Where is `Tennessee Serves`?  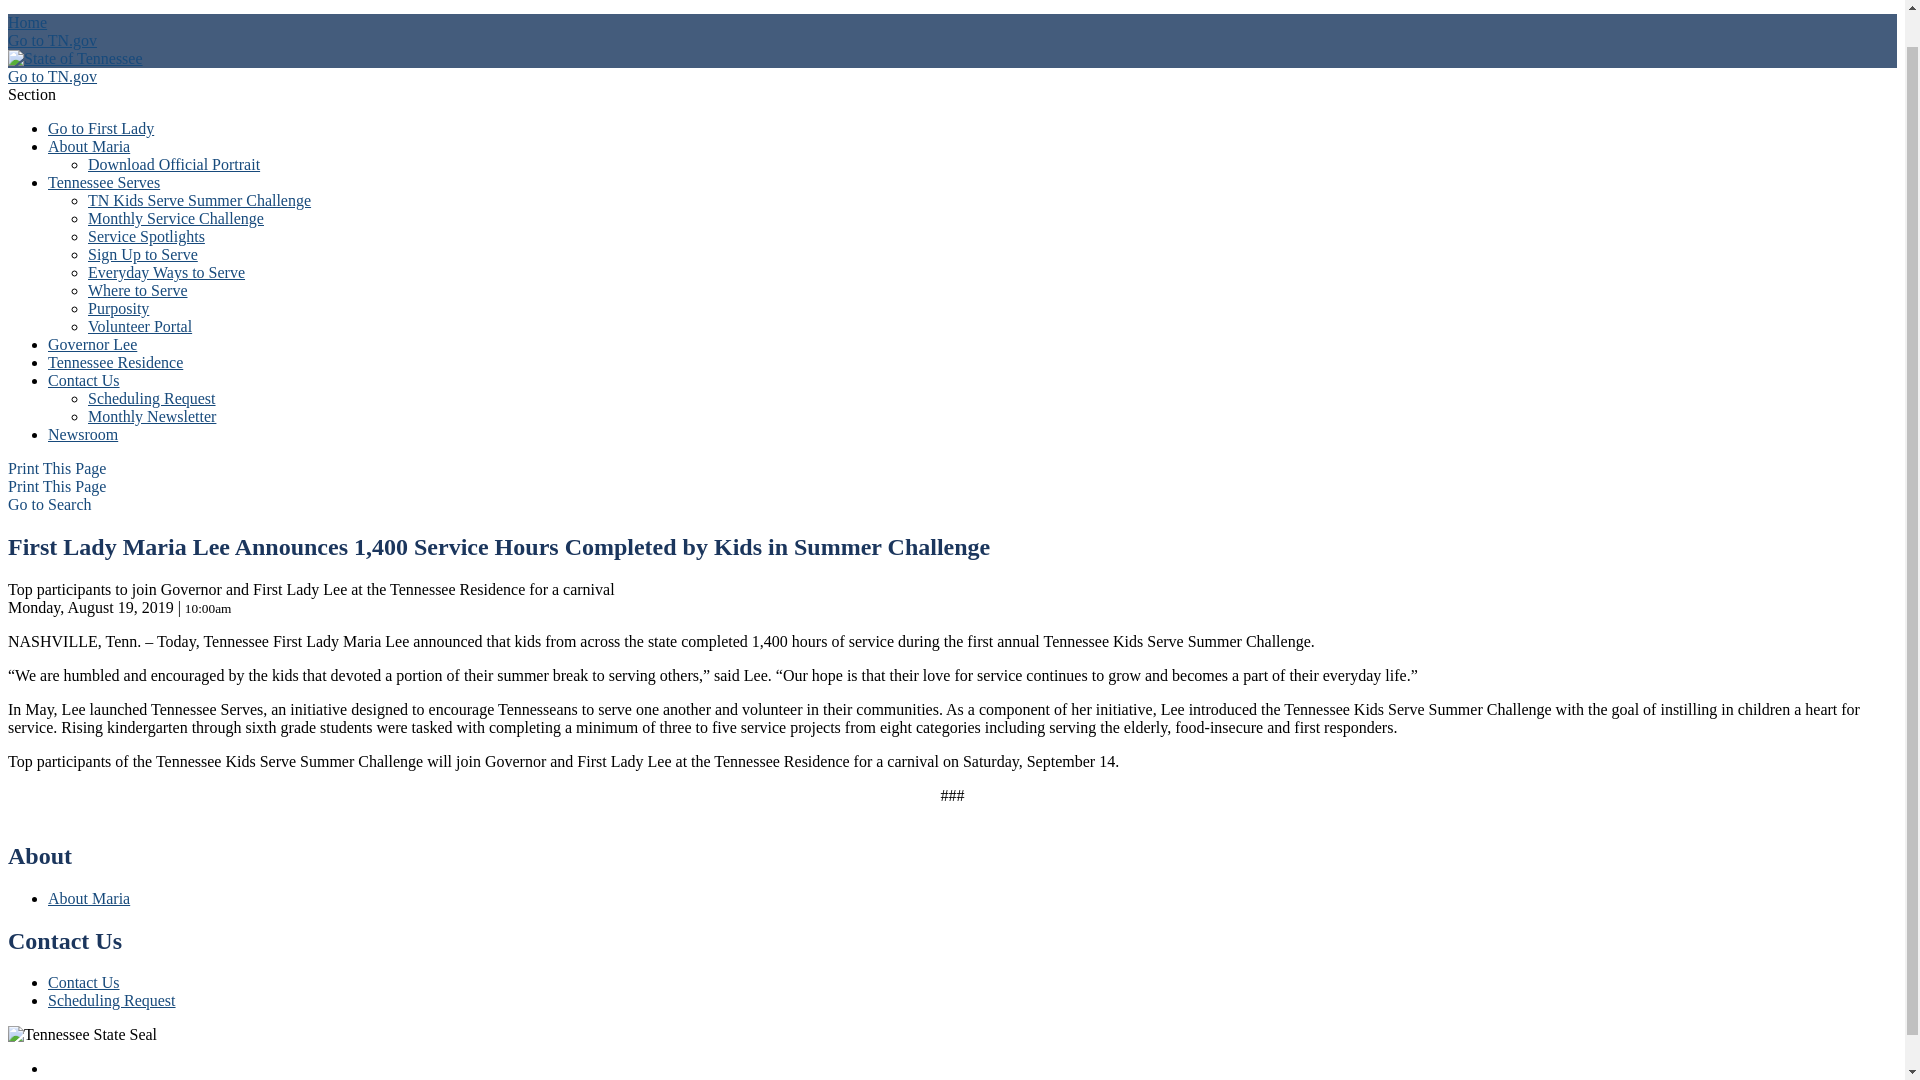 Tennessee Serves is located at coordinates (104, 182).